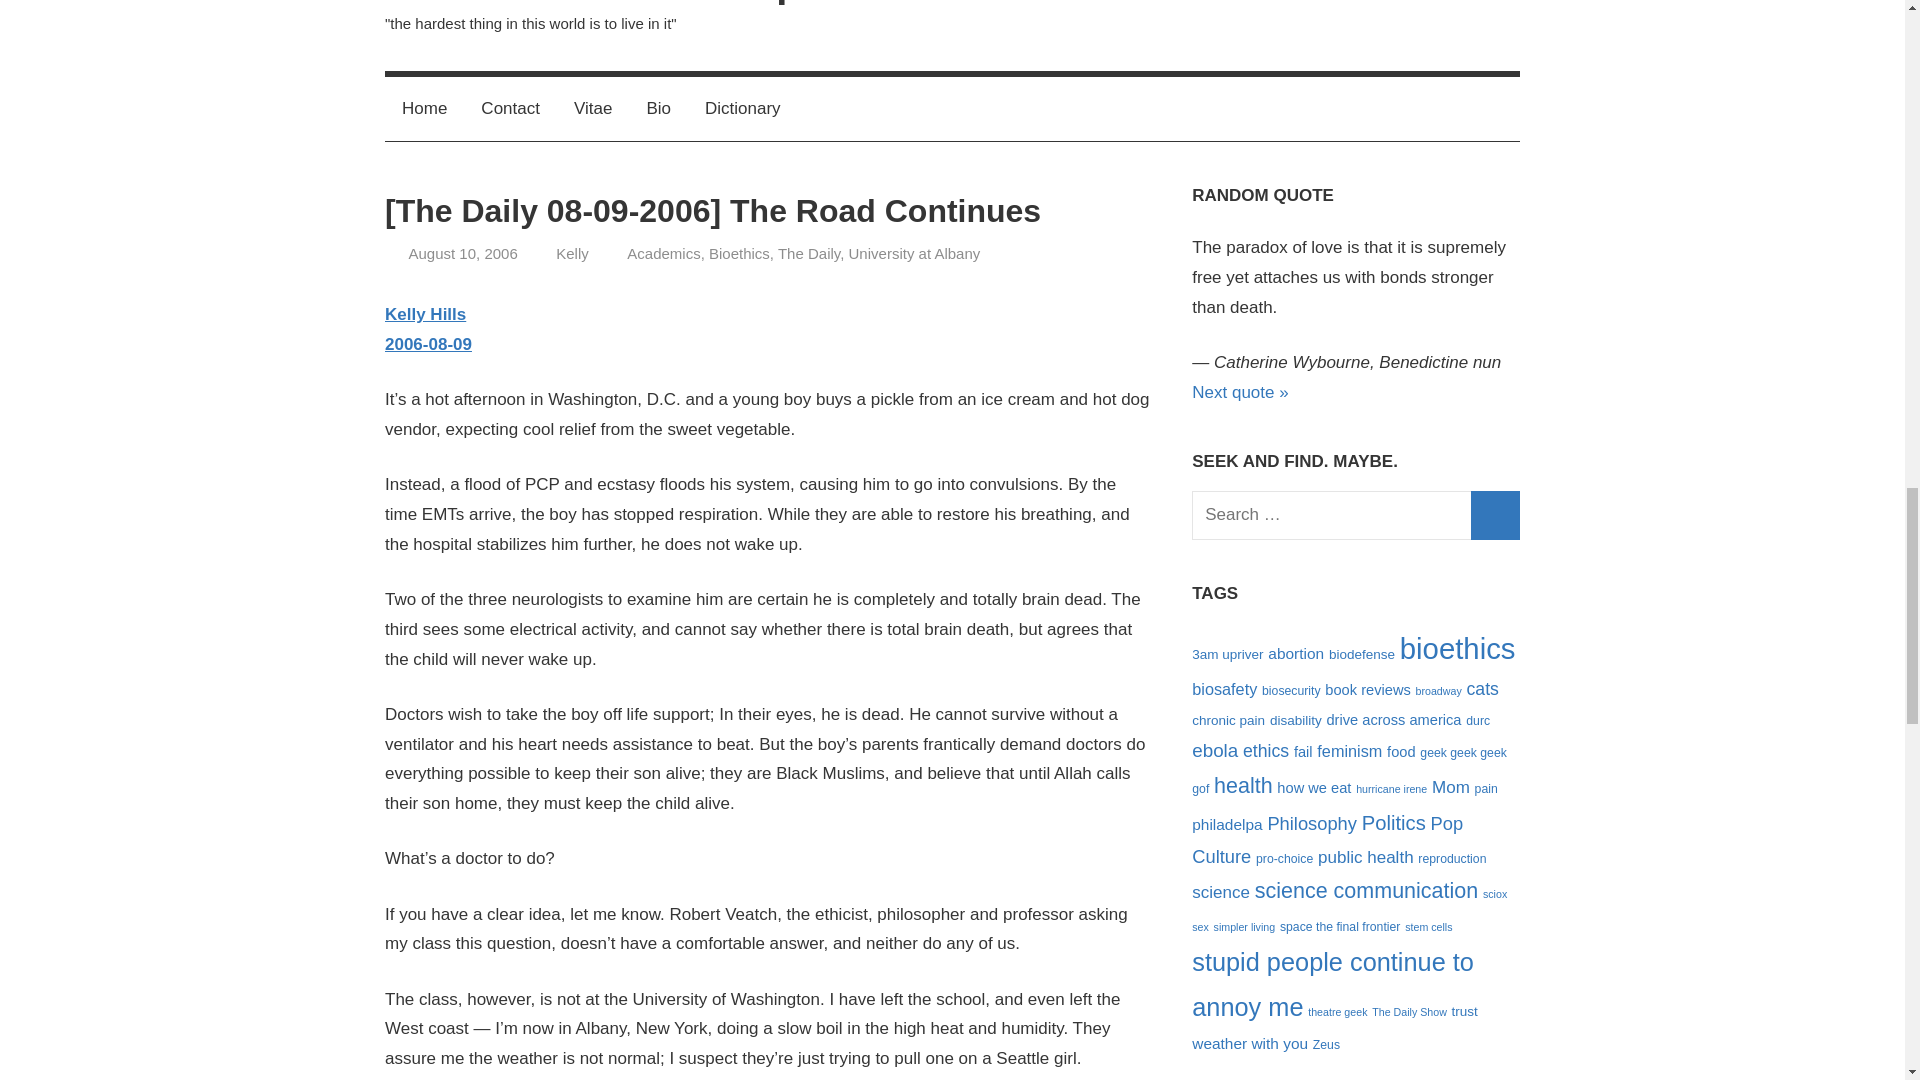 Image resolution: width=1920 pixels, height=1080 pixels. Describe the element at coordinates (1366, 689) in the screenshot. I see `book reviews` at that location.